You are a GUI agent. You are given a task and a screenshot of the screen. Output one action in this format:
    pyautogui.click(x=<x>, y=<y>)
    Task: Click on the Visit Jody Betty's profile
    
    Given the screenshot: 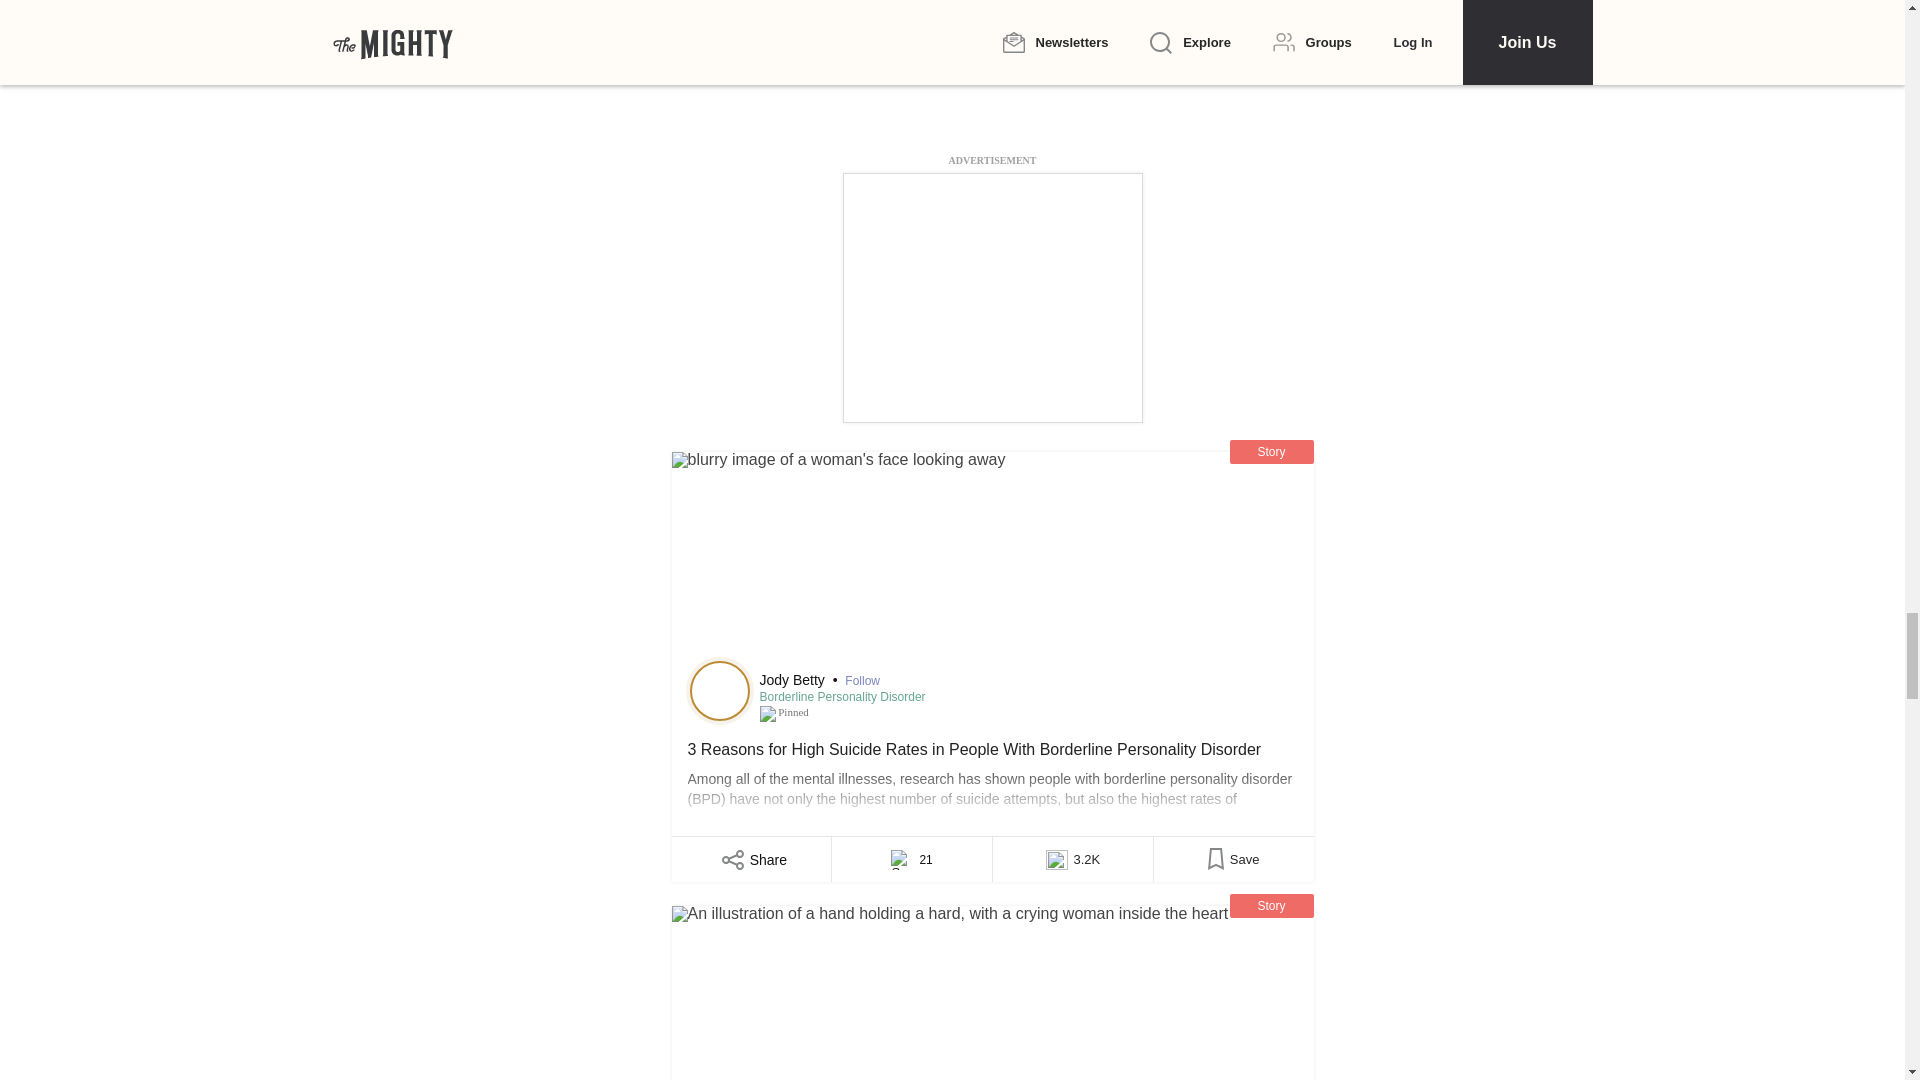 What is the action you would take?
    pyautogui.click(x=720, y=690)
    